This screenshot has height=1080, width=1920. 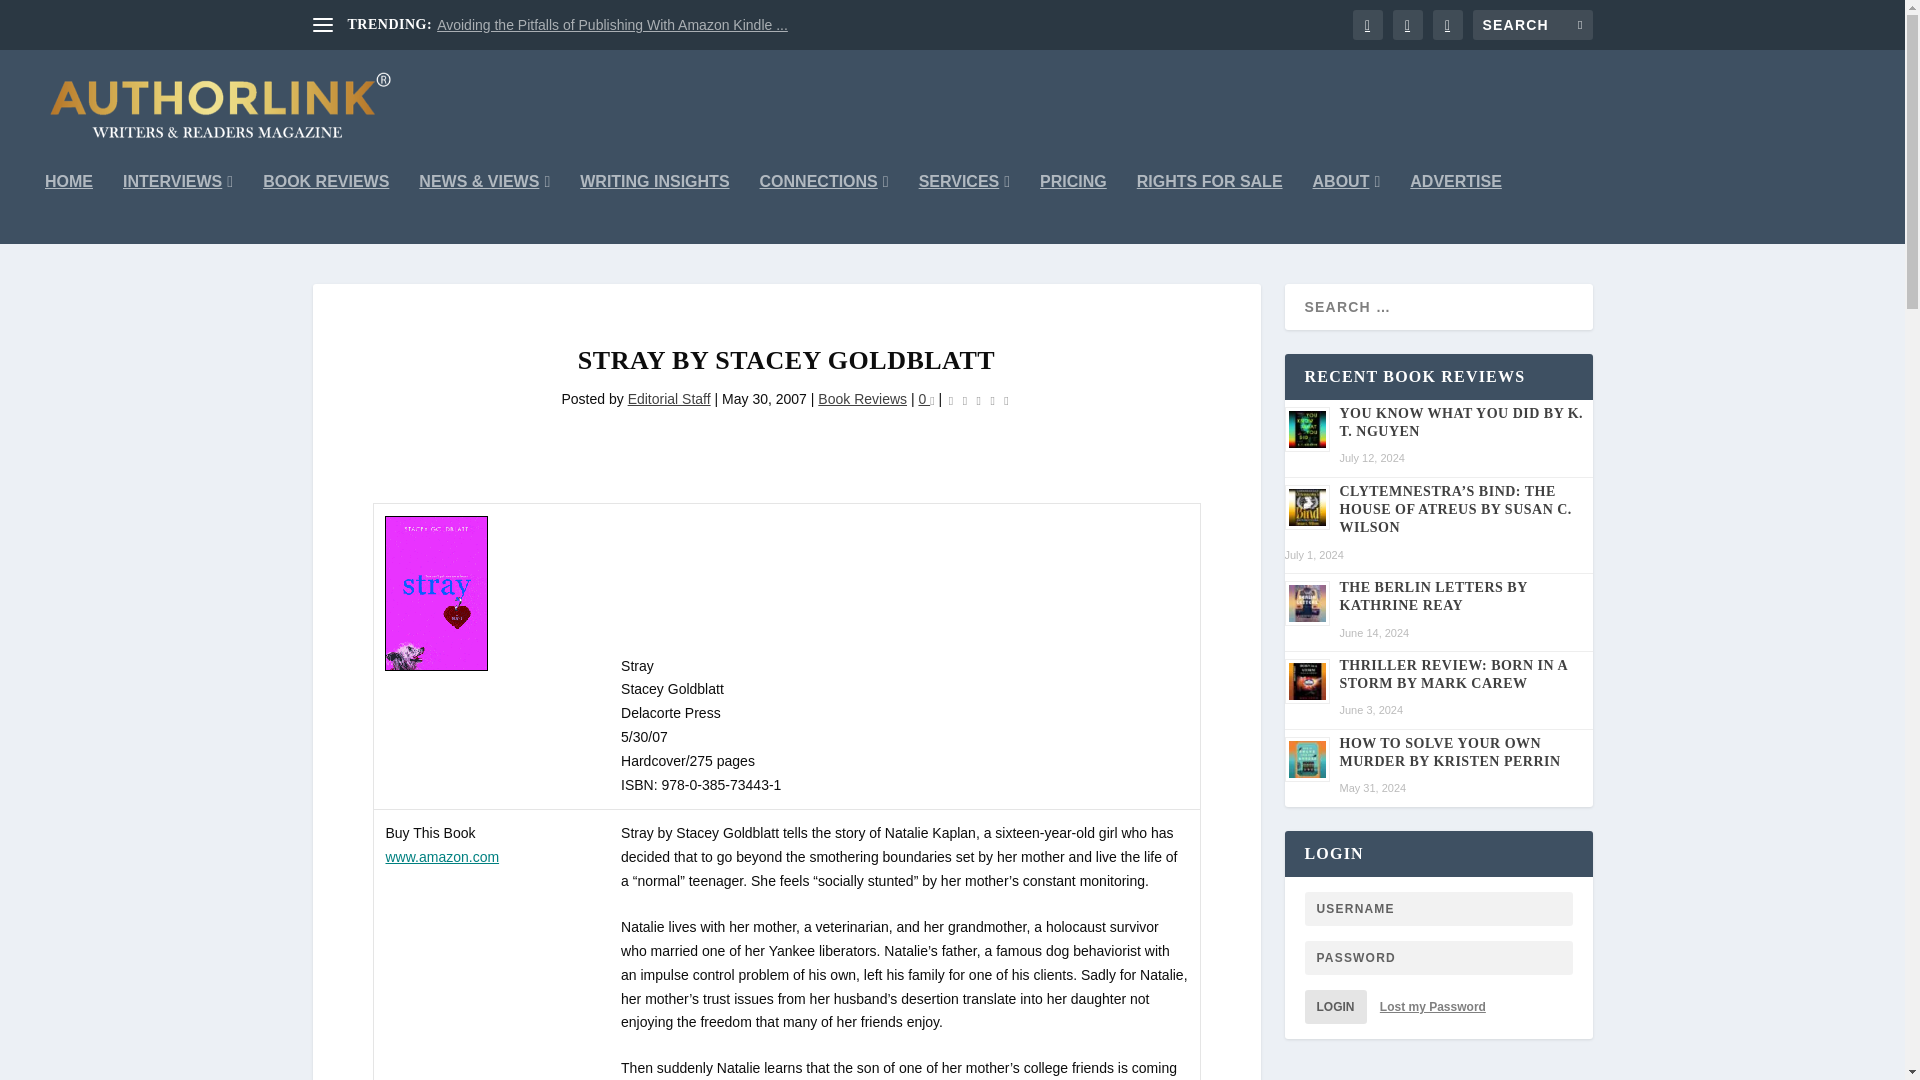 What do you see at coordinates (1346, 208) in the screenshot?
I see `ABOUT` at bounding box center [1346, 208].